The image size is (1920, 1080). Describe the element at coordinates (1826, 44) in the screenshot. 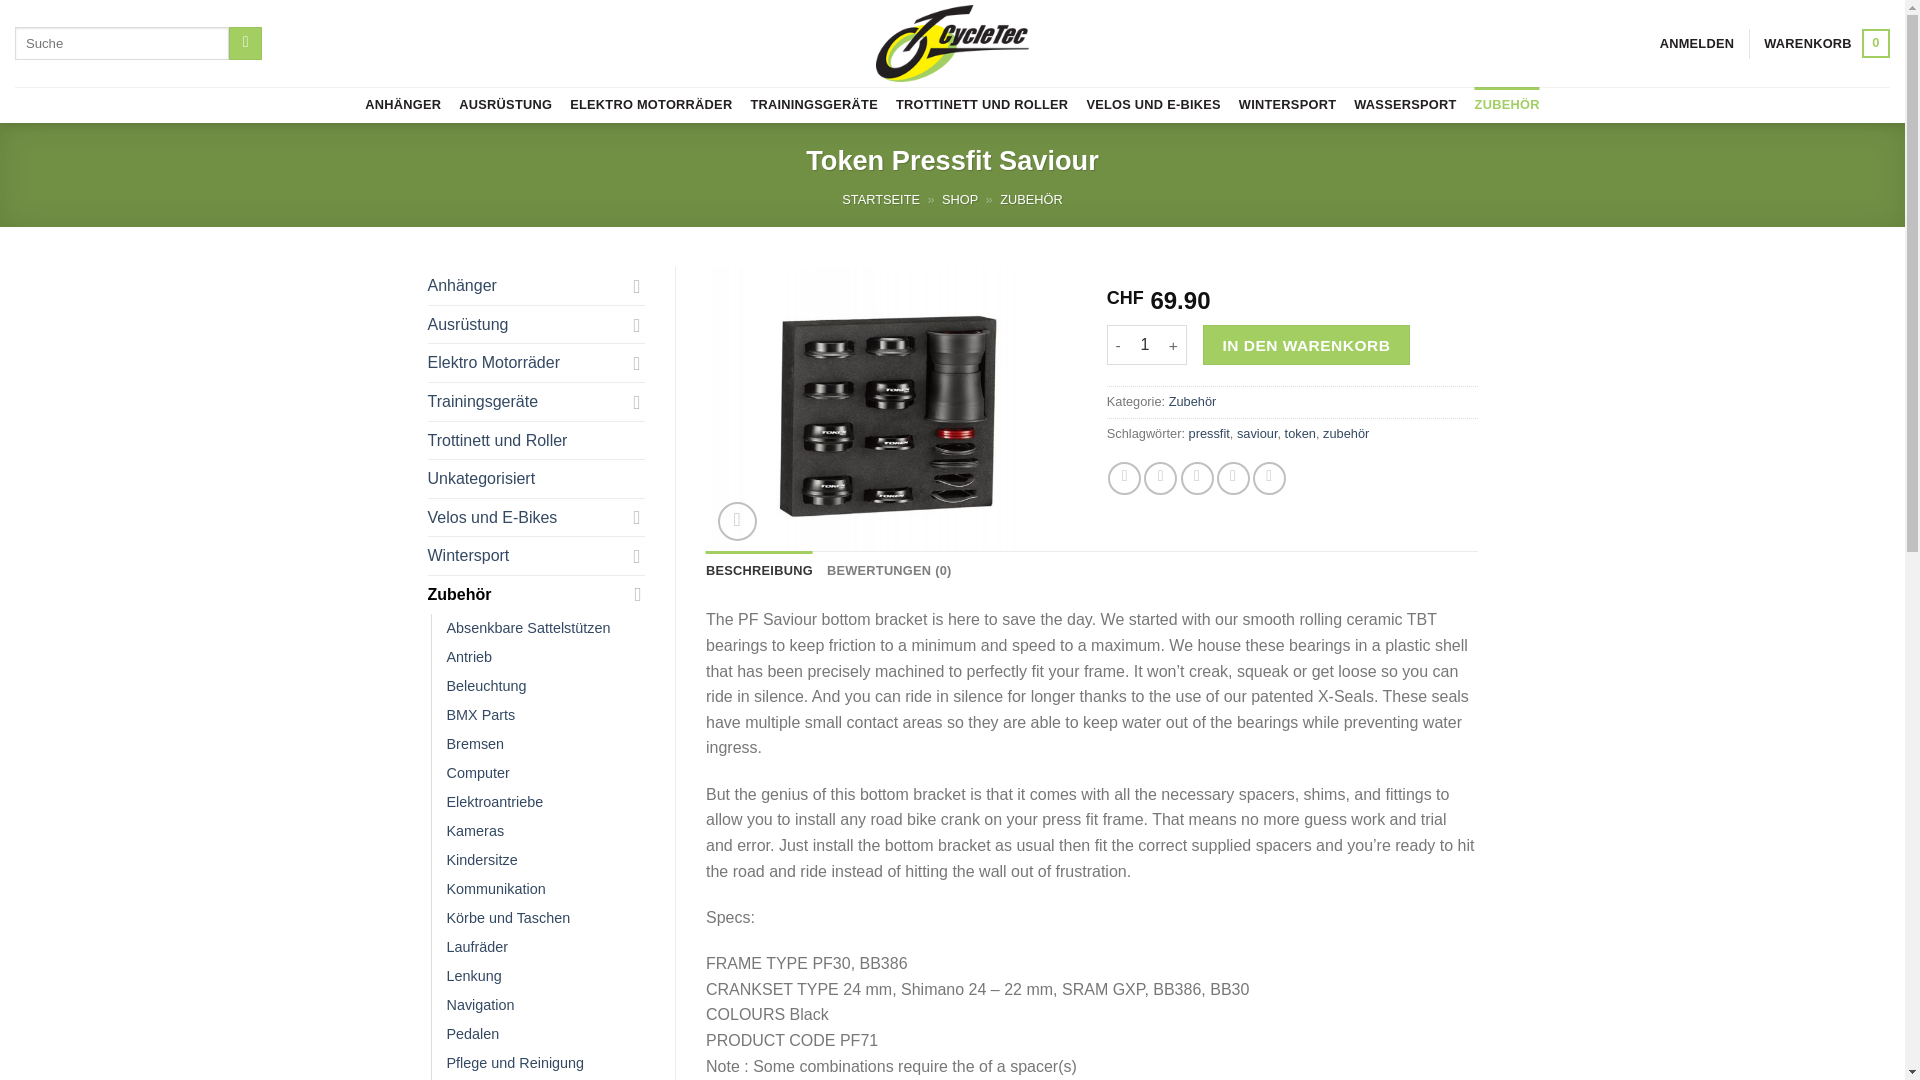

I see `Auf LinkedIn teilen` at that location.